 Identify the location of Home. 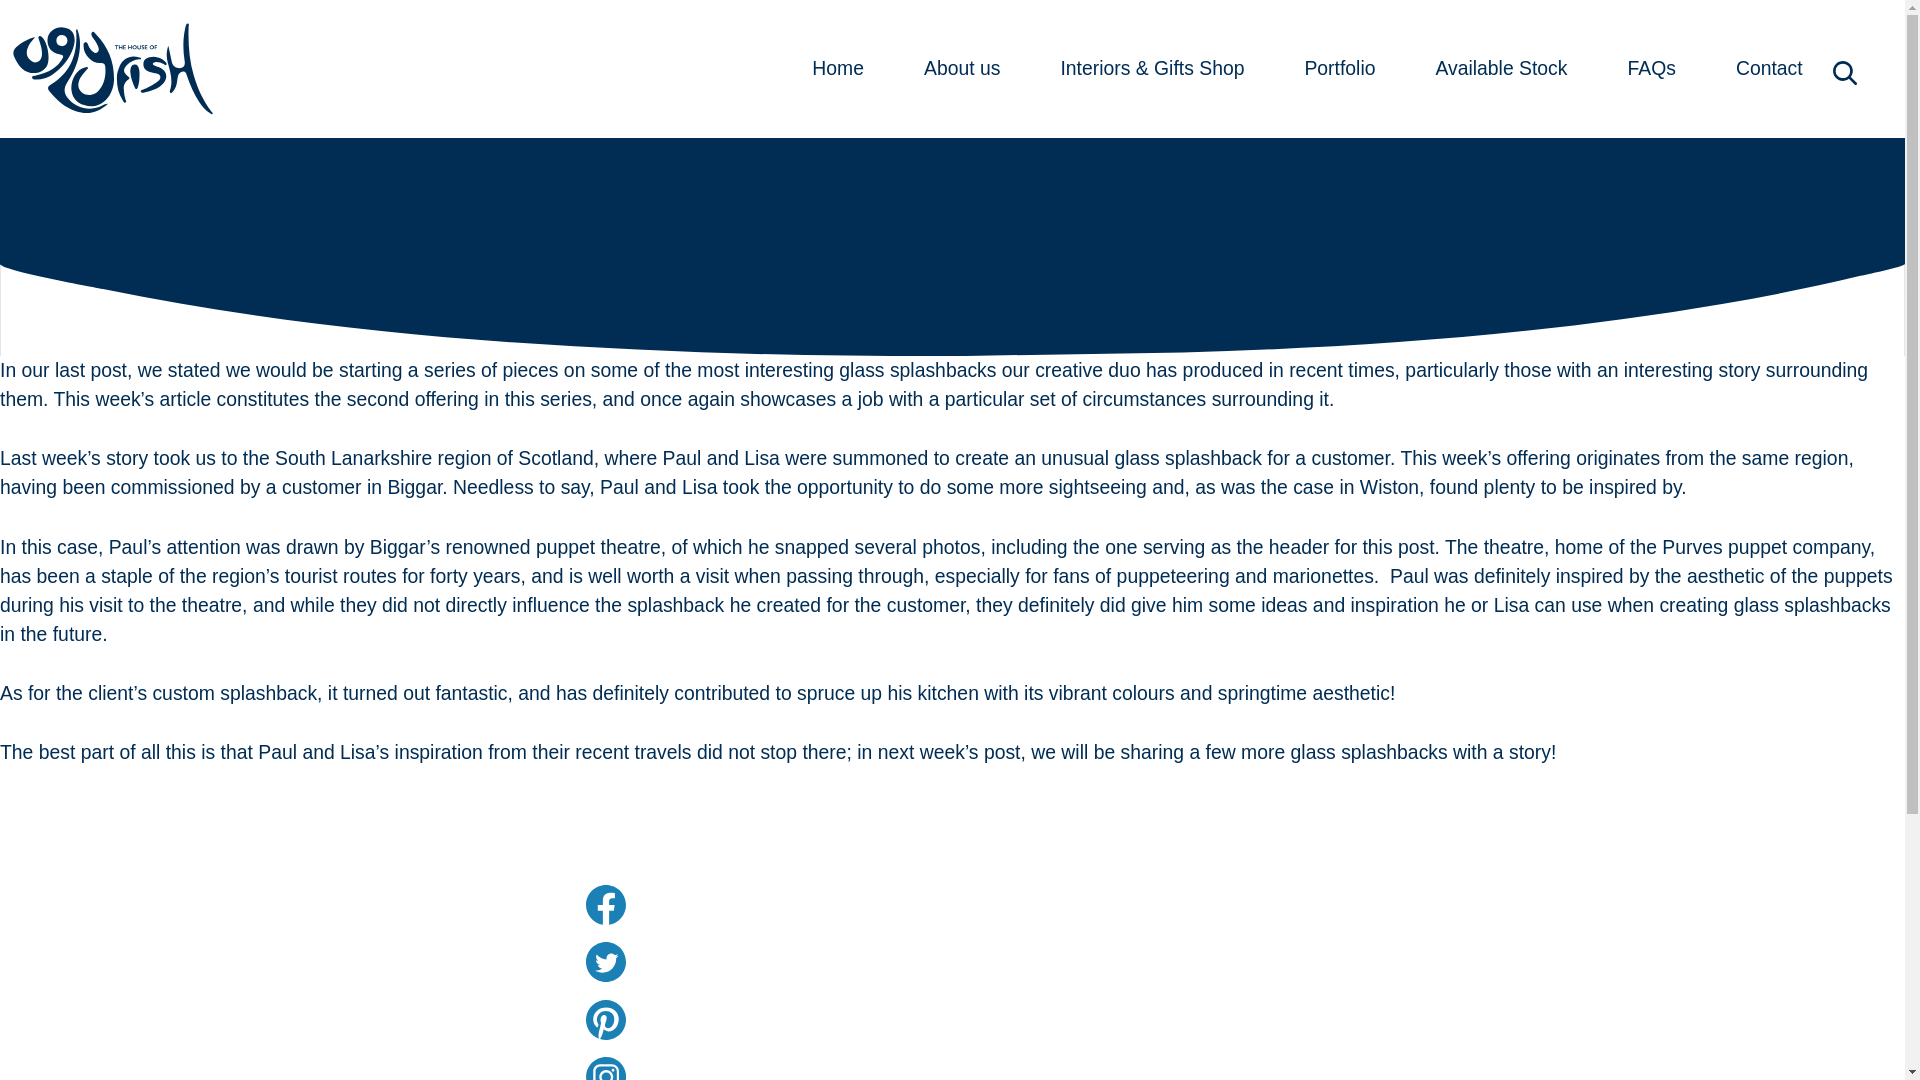
(838, 68).